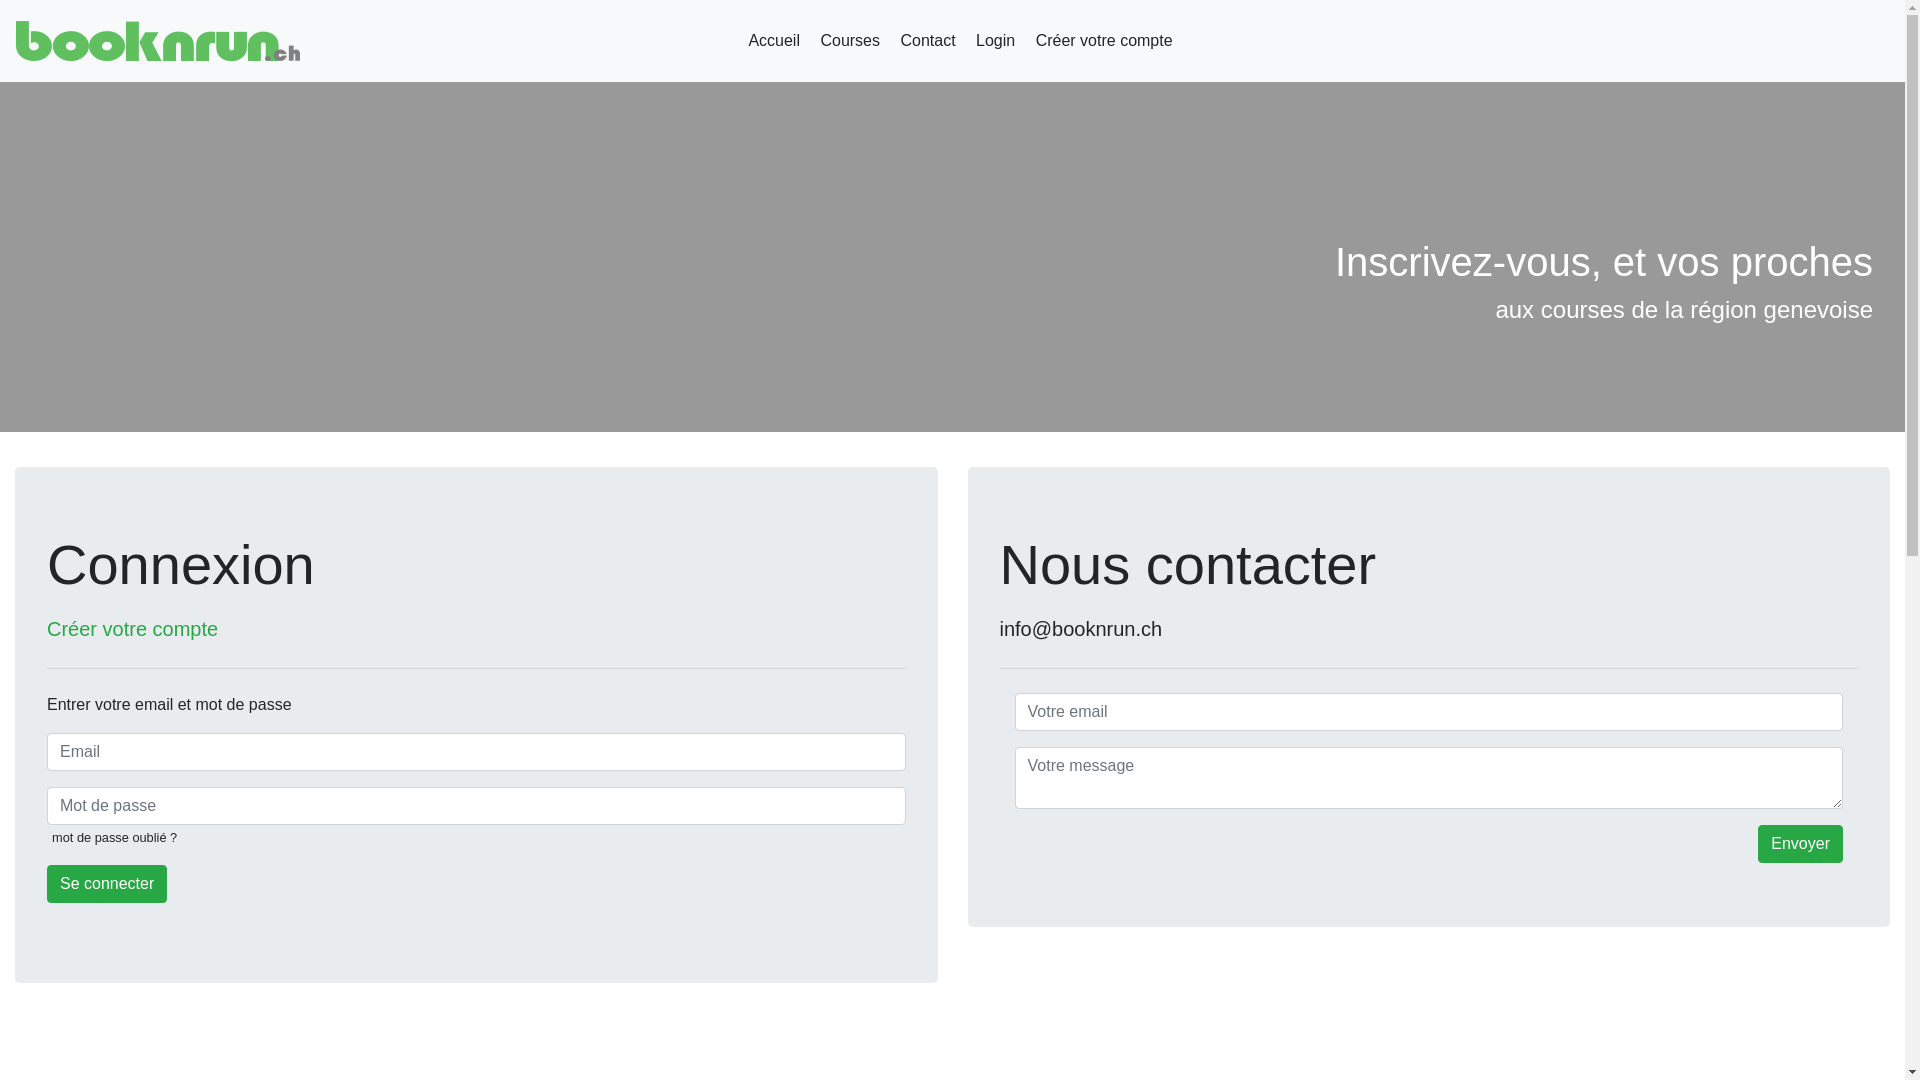 Image resolution: width=1920 pixels, height=1080 pixels. Describe the element at coordinates (996, 41) in the screenshot. I see `Login` at that location.